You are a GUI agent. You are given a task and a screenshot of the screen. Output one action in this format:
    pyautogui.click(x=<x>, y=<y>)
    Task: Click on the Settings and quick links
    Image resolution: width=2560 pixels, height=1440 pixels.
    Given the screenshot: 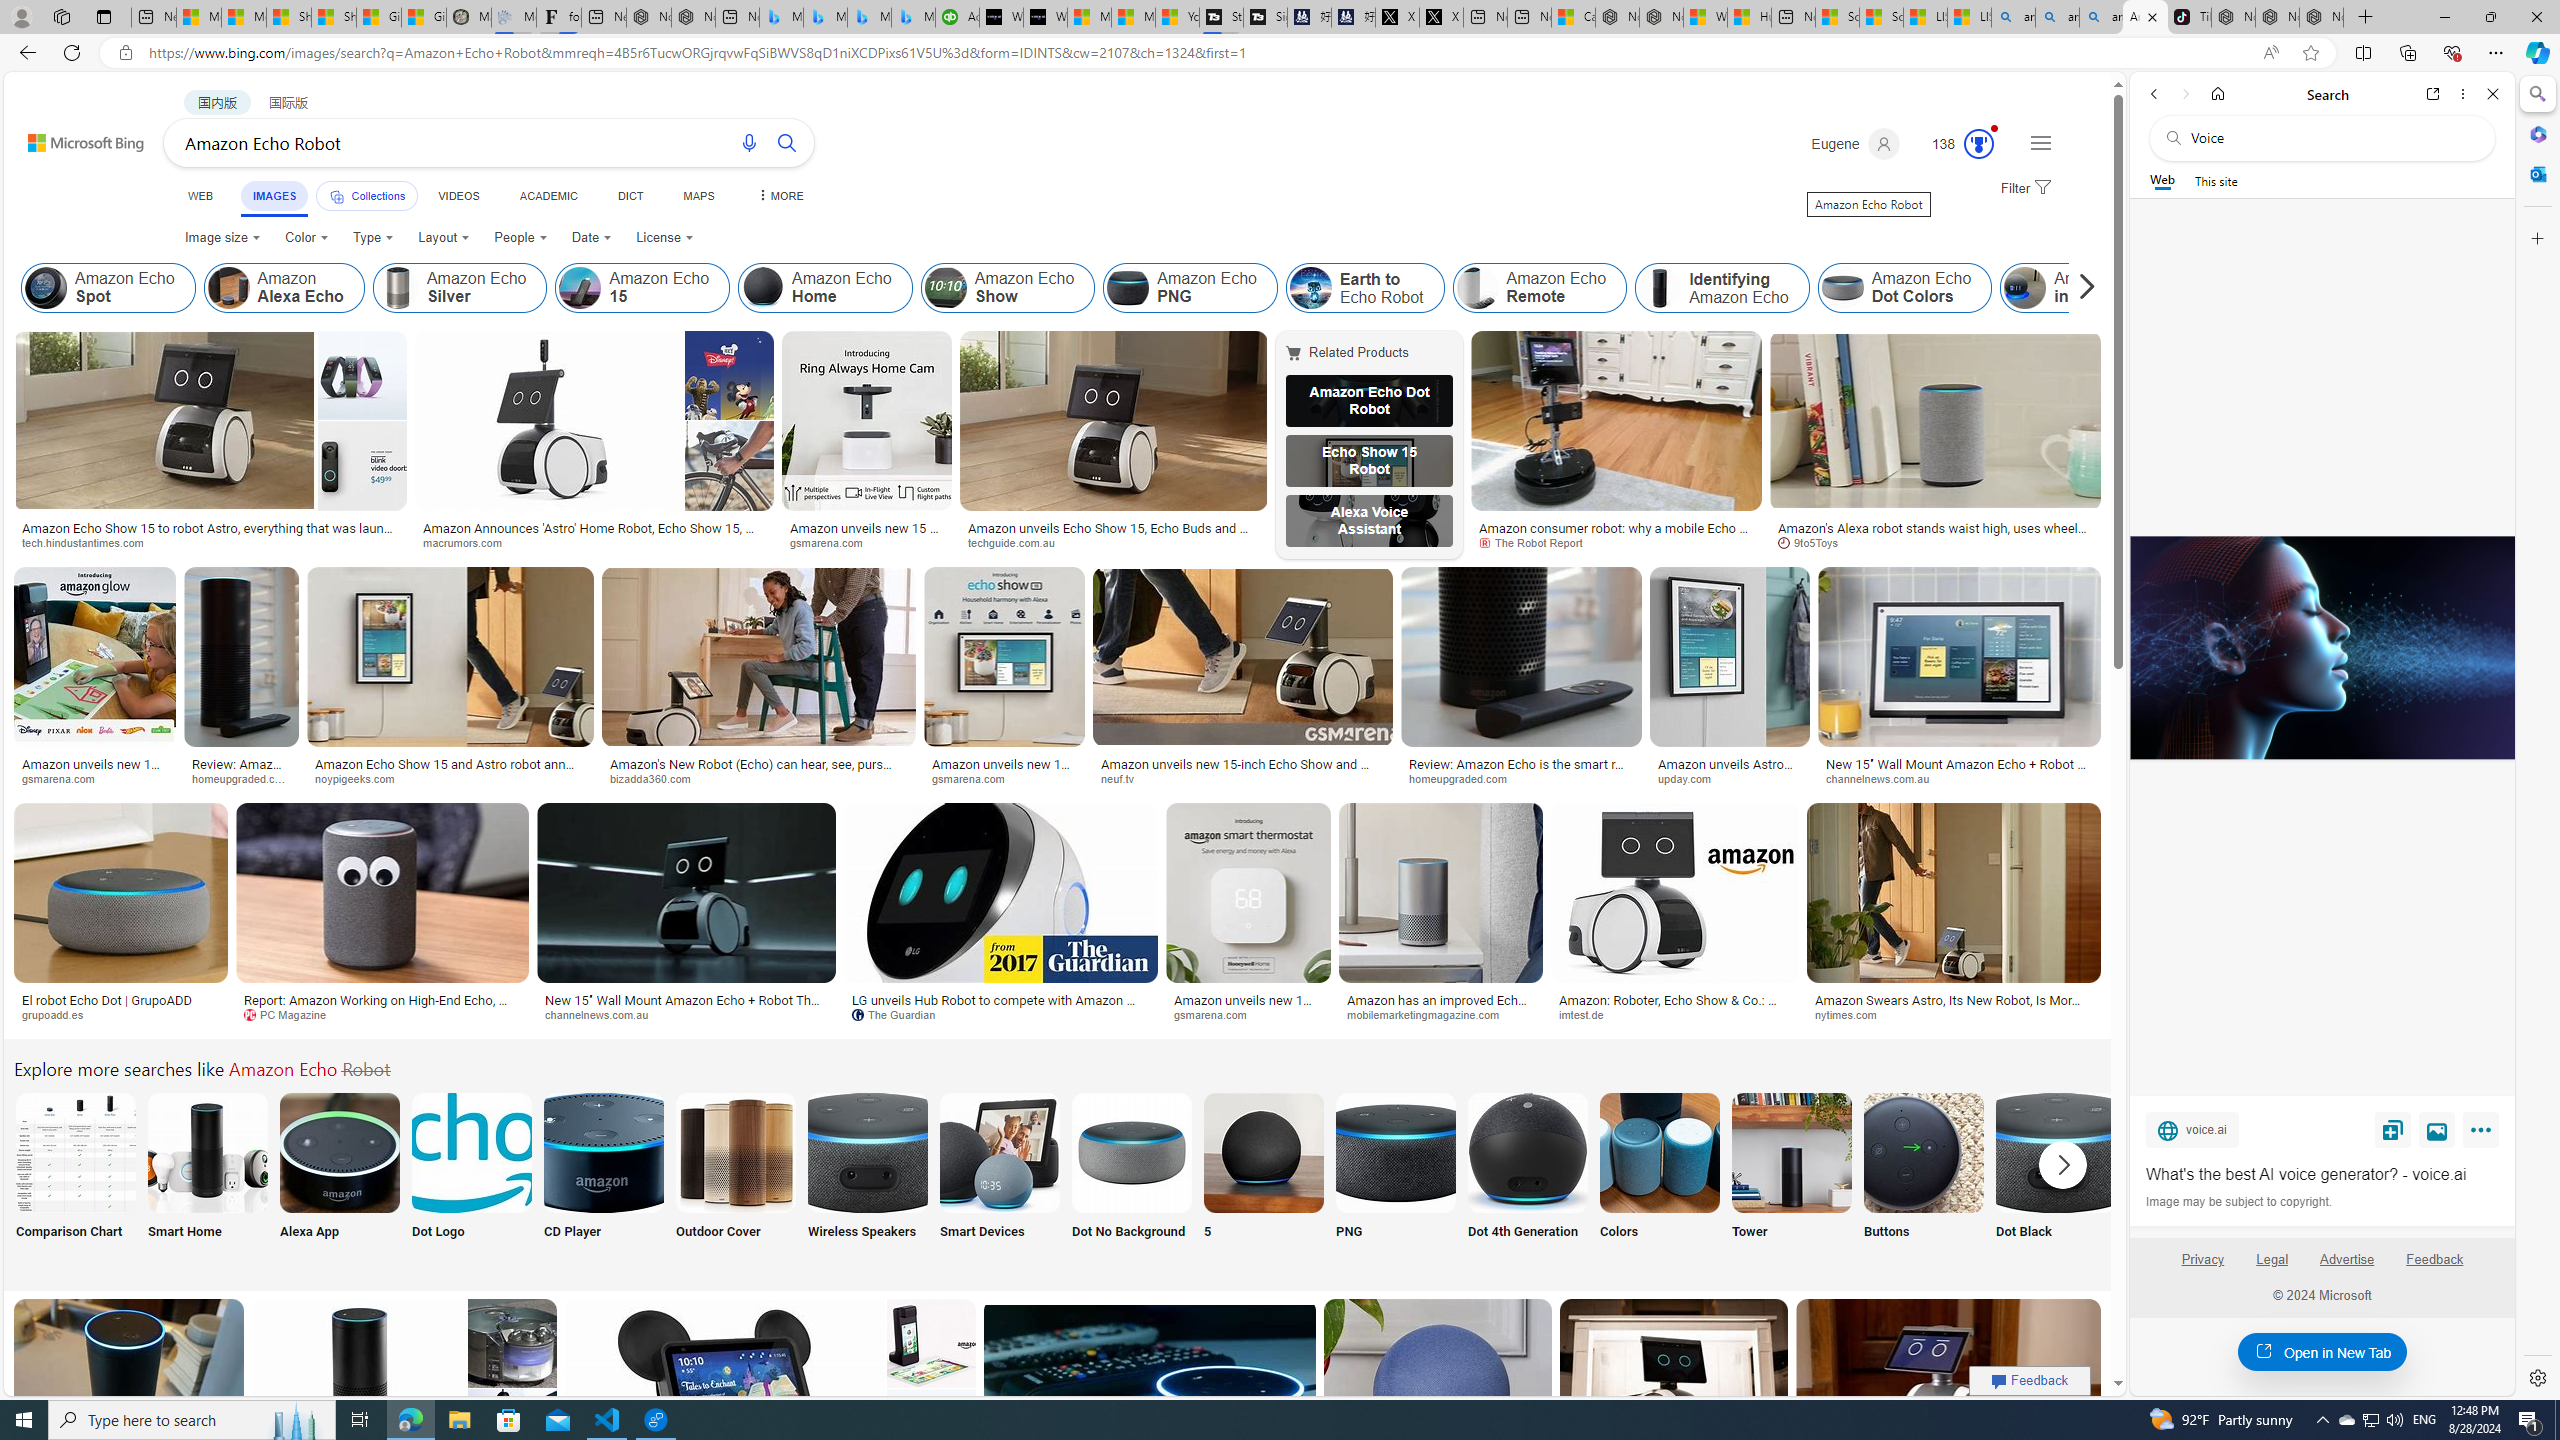 What is the action you would take?
    pyautogui.click(x=2040, y=142)
    